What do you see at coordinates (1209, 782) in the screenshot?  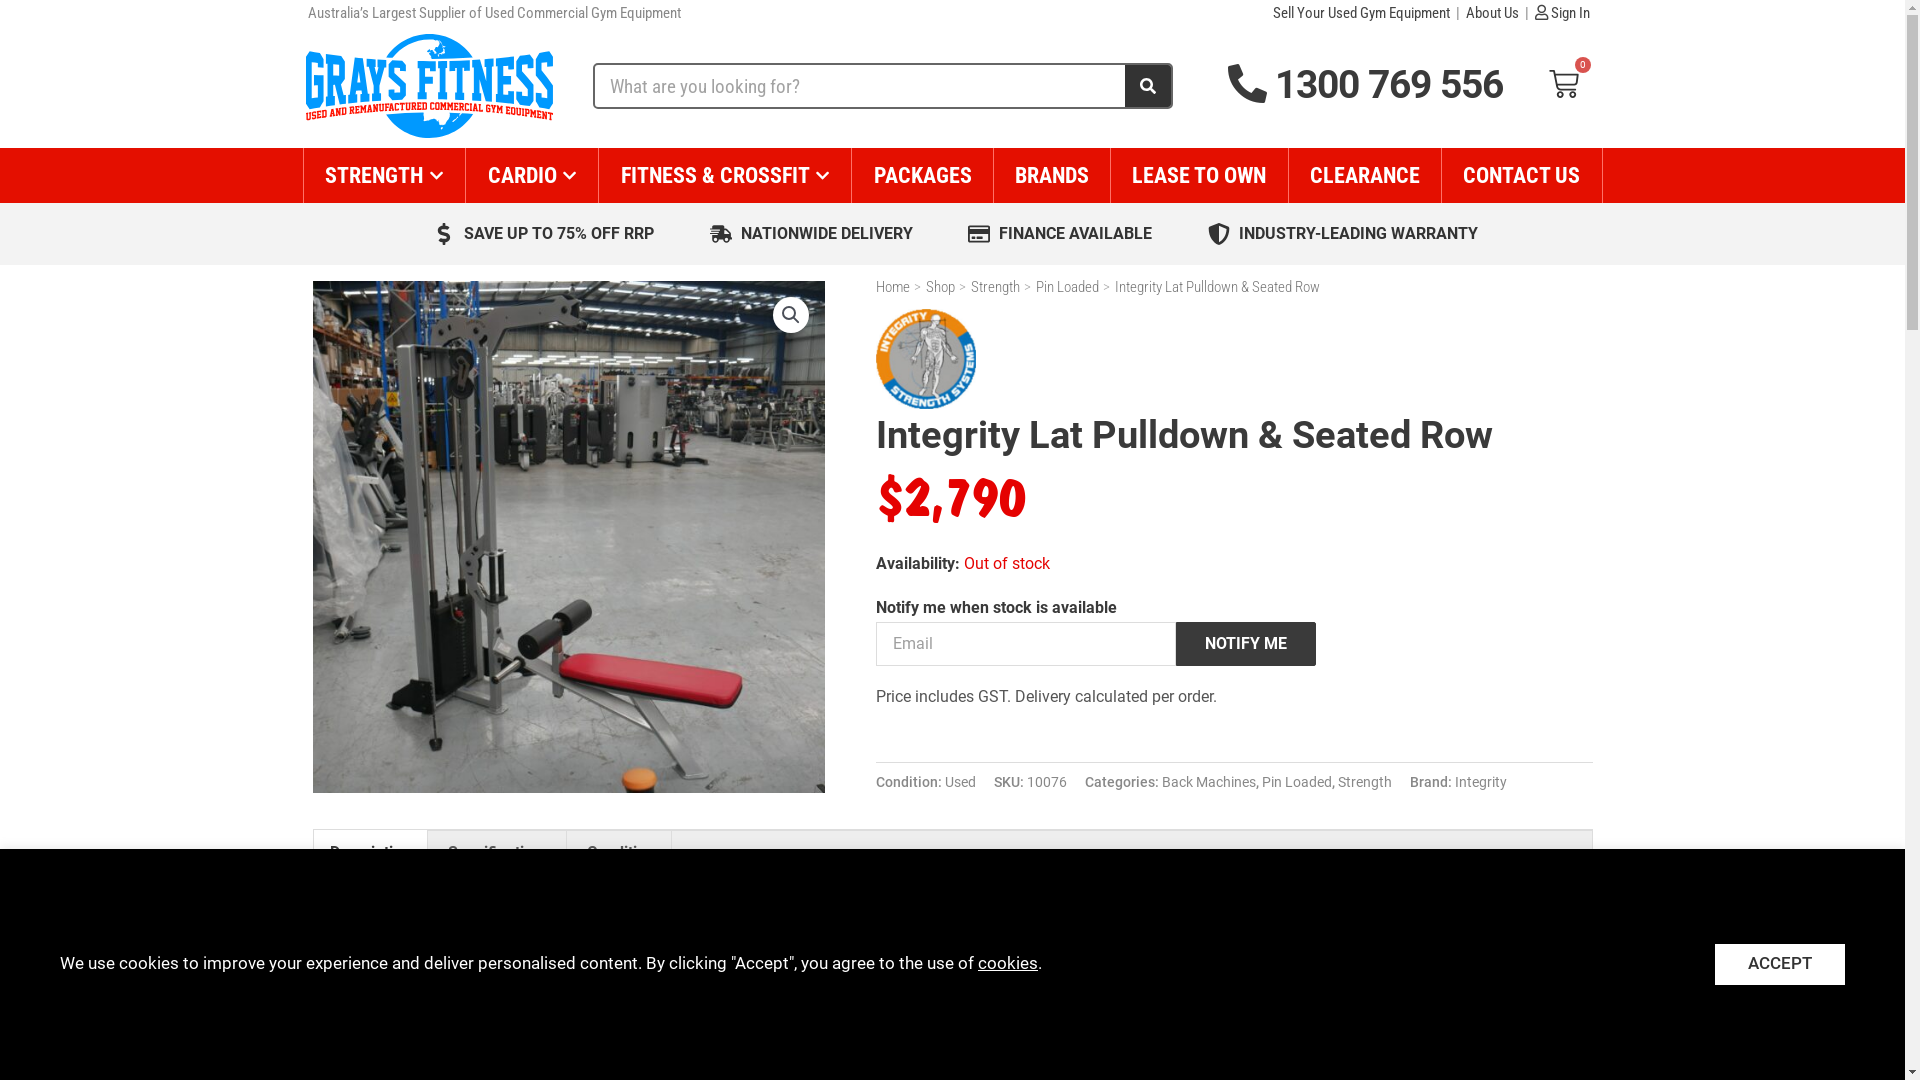 I see `Back Machines` at bounding box center [1209, 782].